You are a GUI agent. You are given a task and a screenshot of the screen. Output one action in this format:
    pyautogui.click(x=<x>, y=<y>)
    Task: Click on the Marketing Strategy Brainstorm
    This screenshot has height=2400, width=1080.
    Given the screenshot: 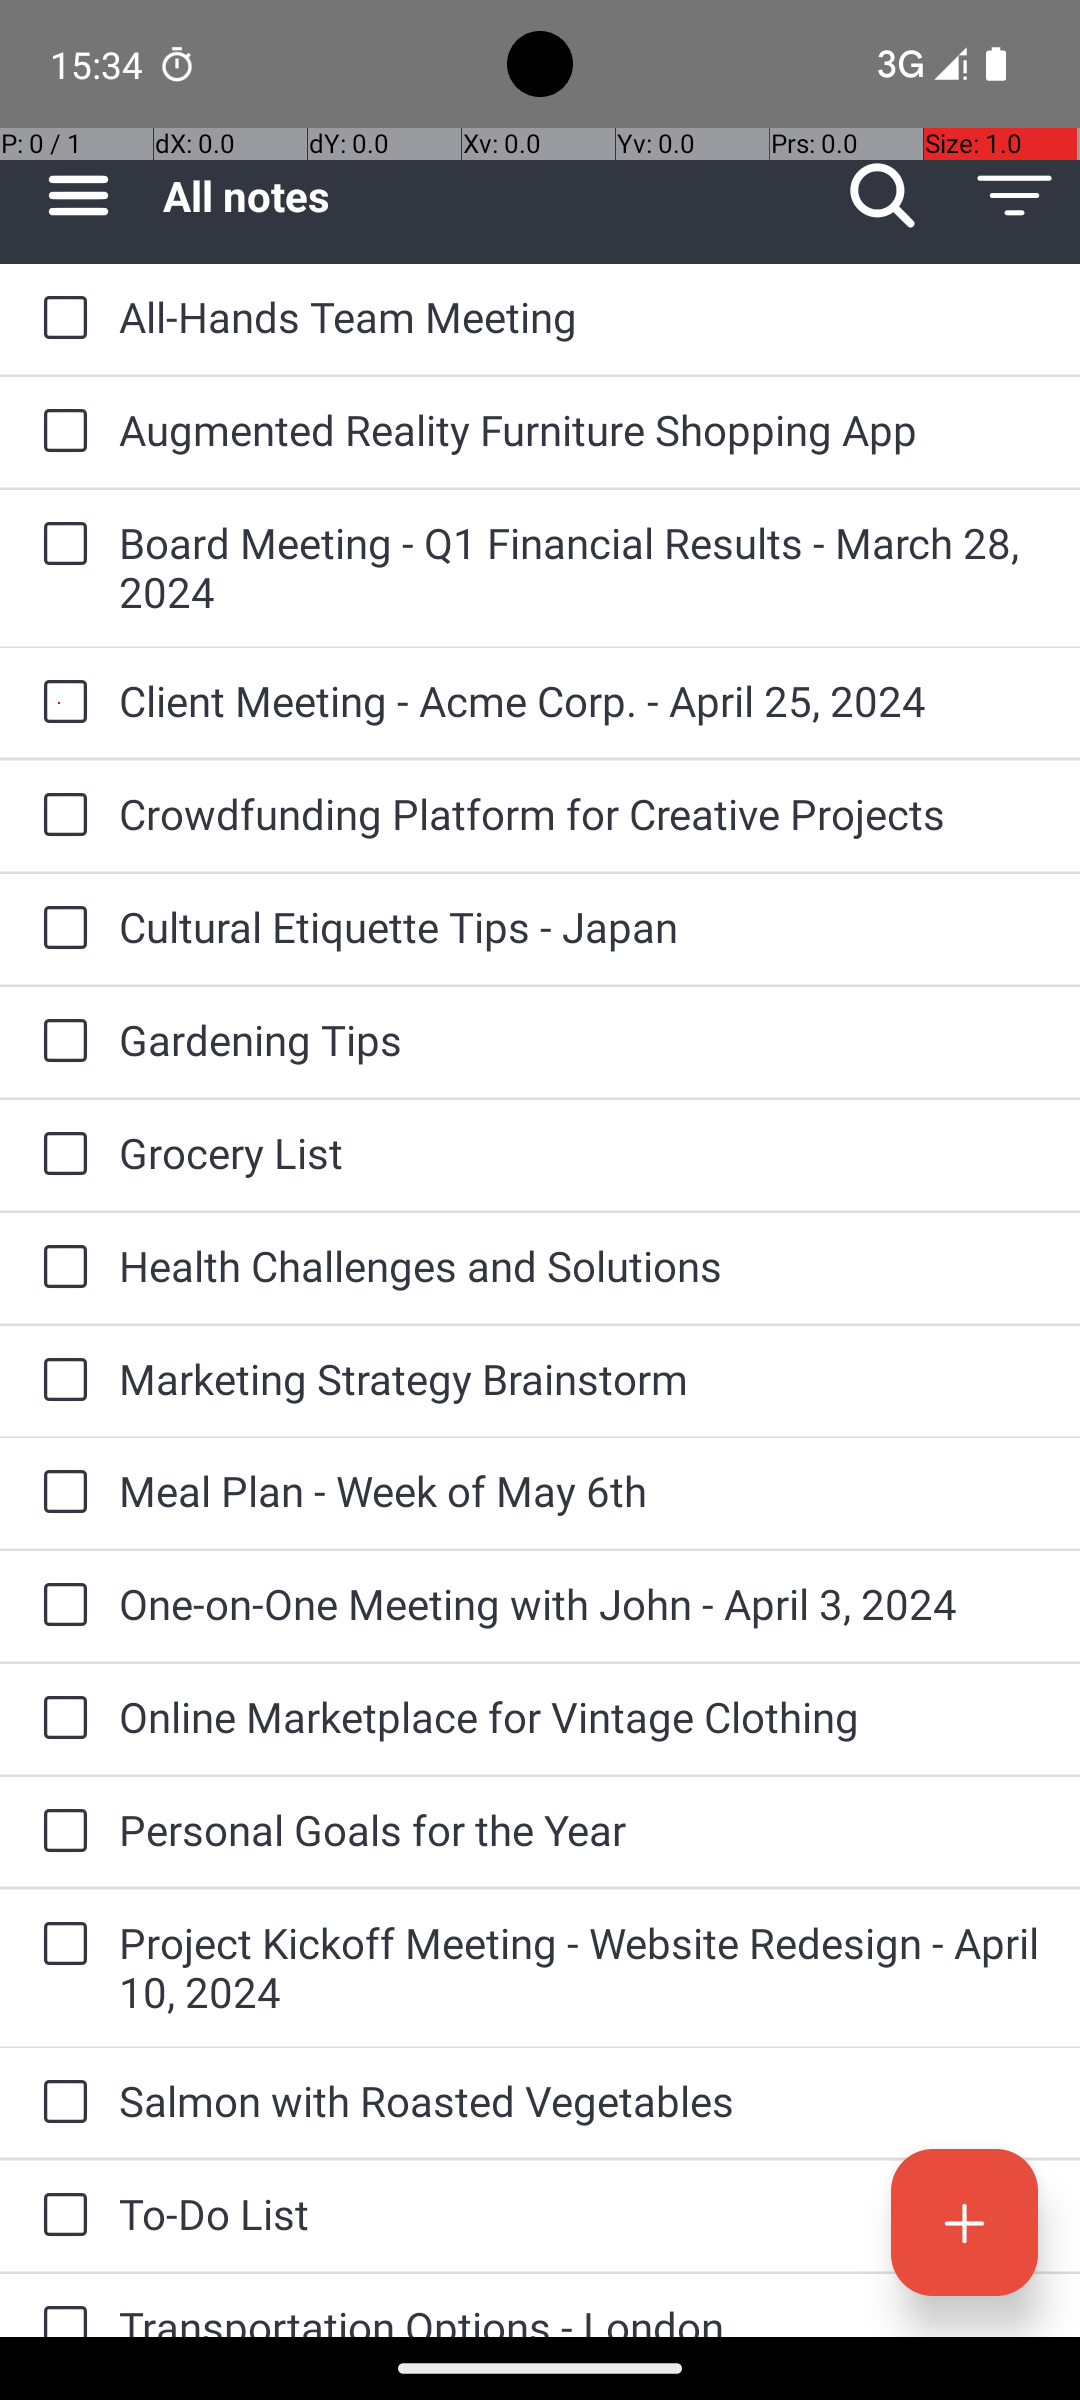 What is the action you would take?
    pyautogui.click(x=580, y=1378)
    